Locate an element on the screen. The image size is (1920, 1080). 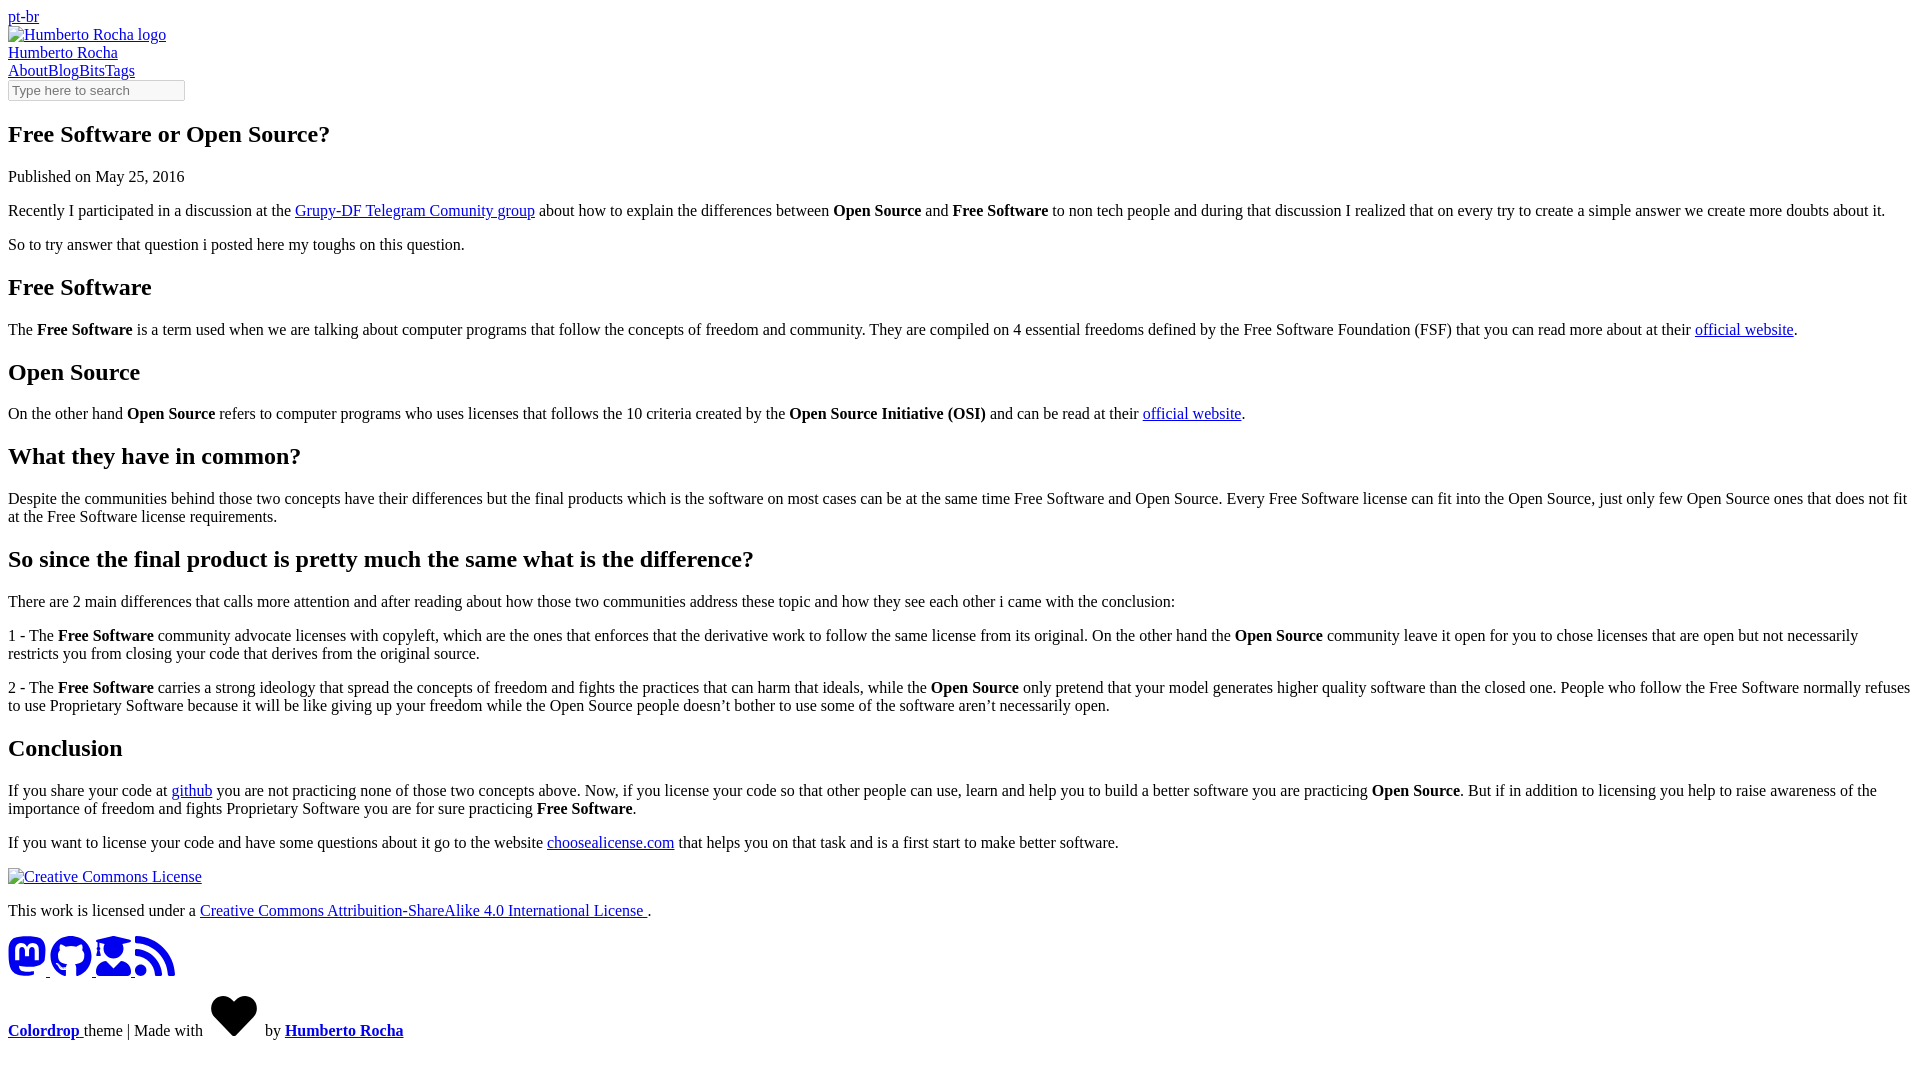
Grupy-DF Telegram Comunity group is located at coordinates (415, 210).